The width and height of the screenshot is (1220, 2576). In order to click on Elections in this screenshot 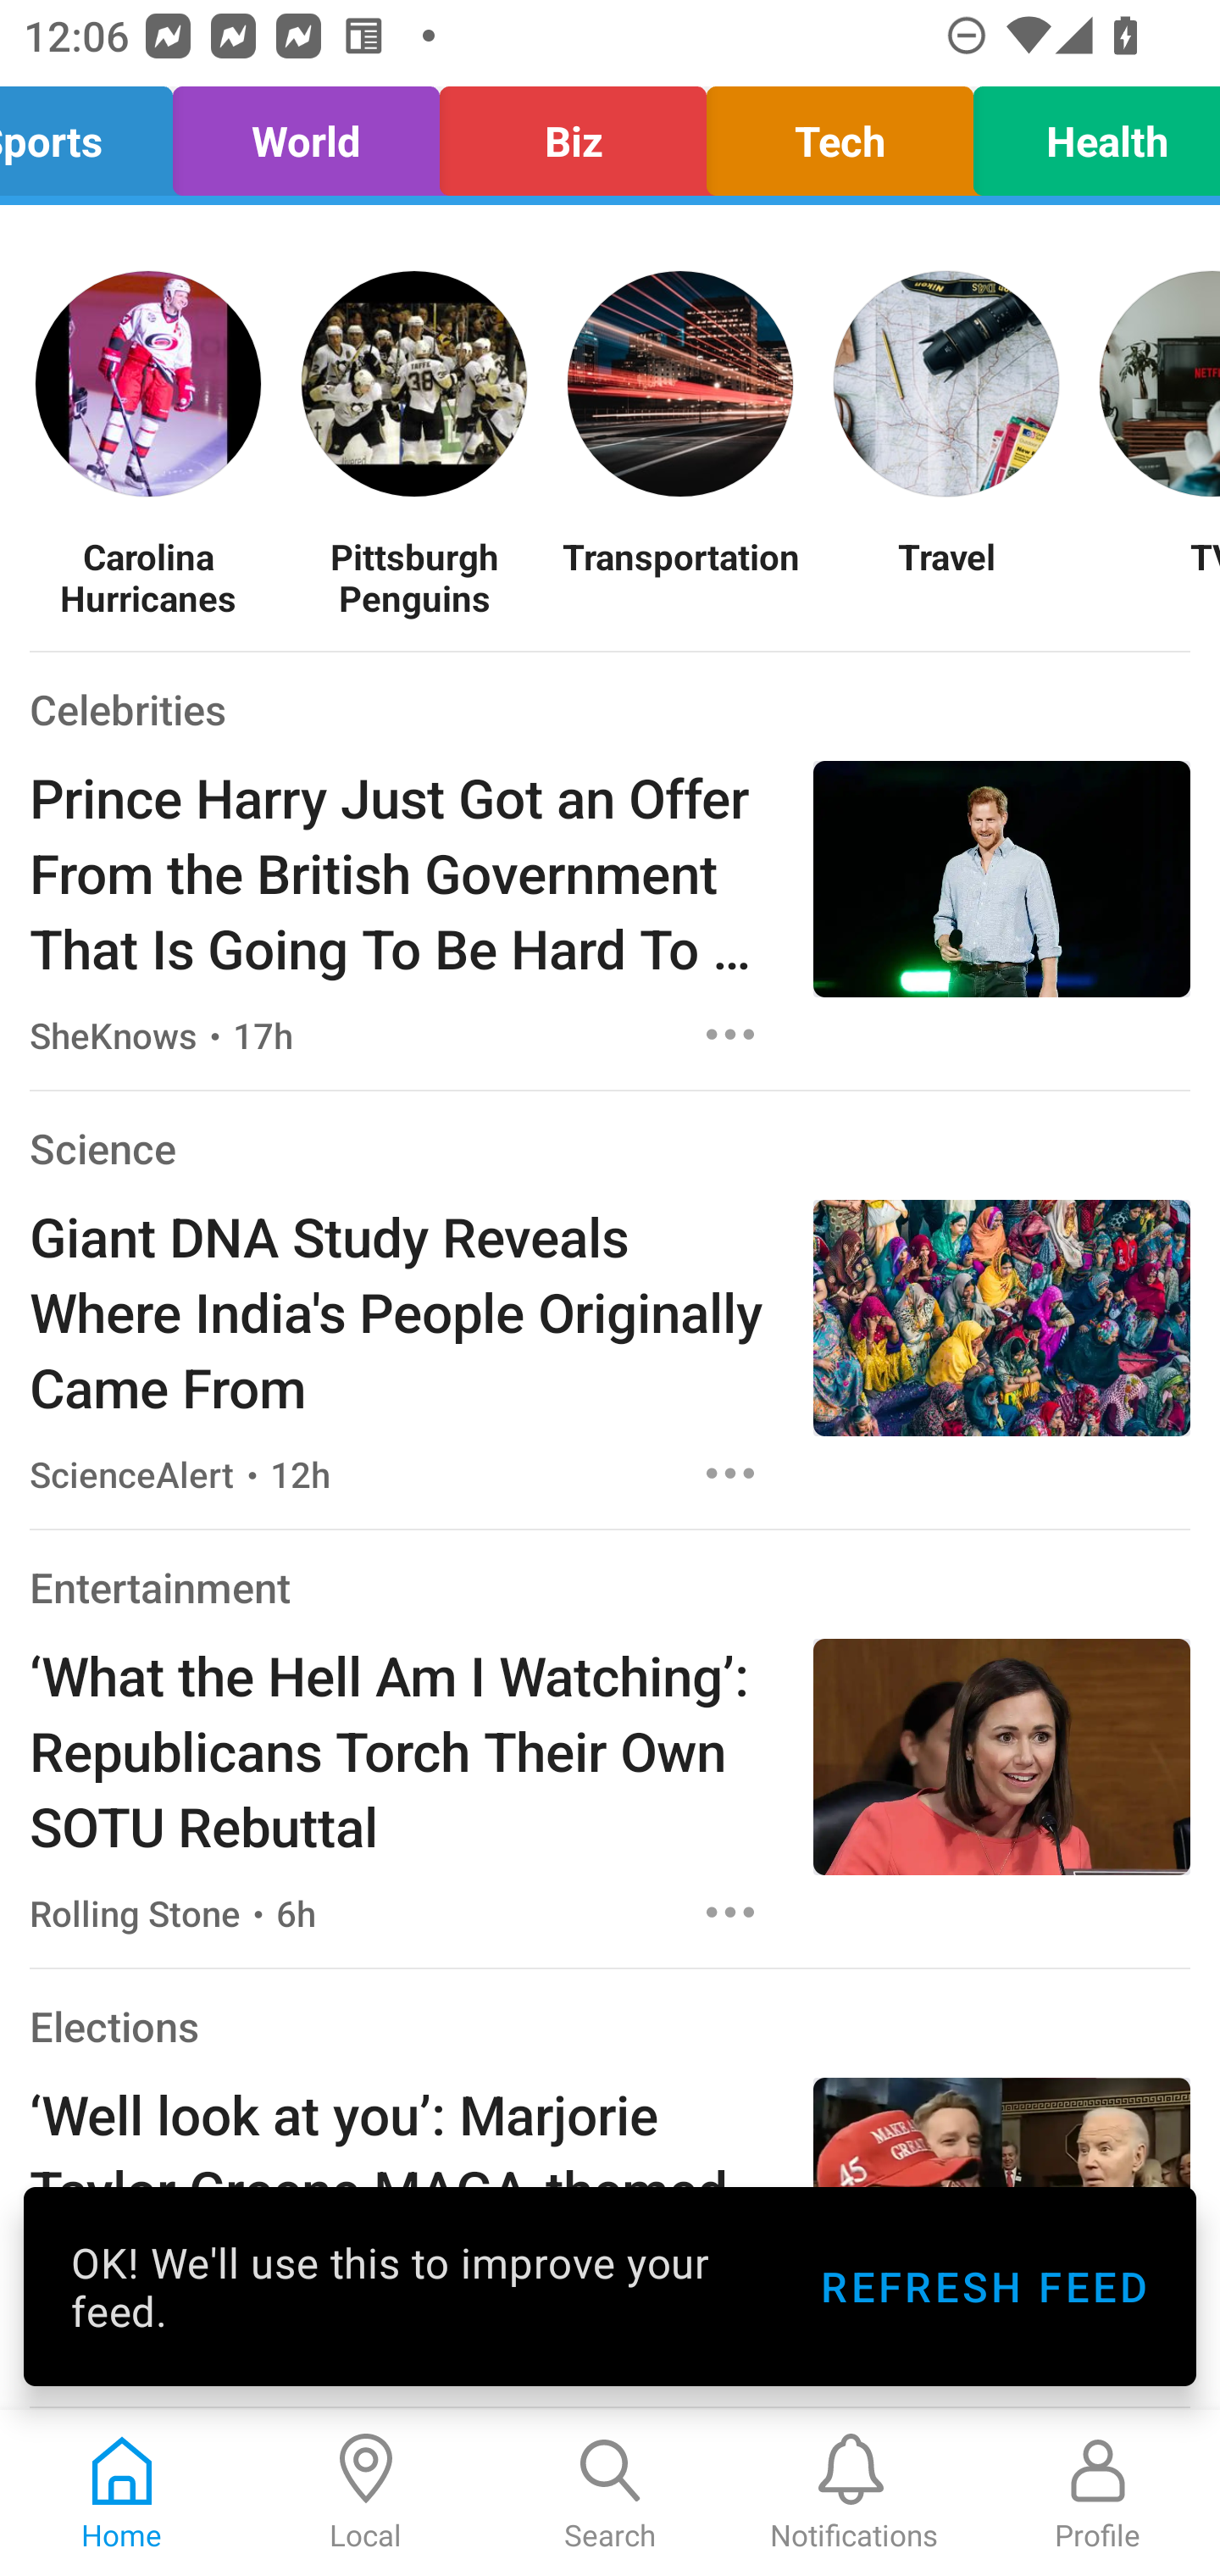, I will do `click(114, 2025)`.